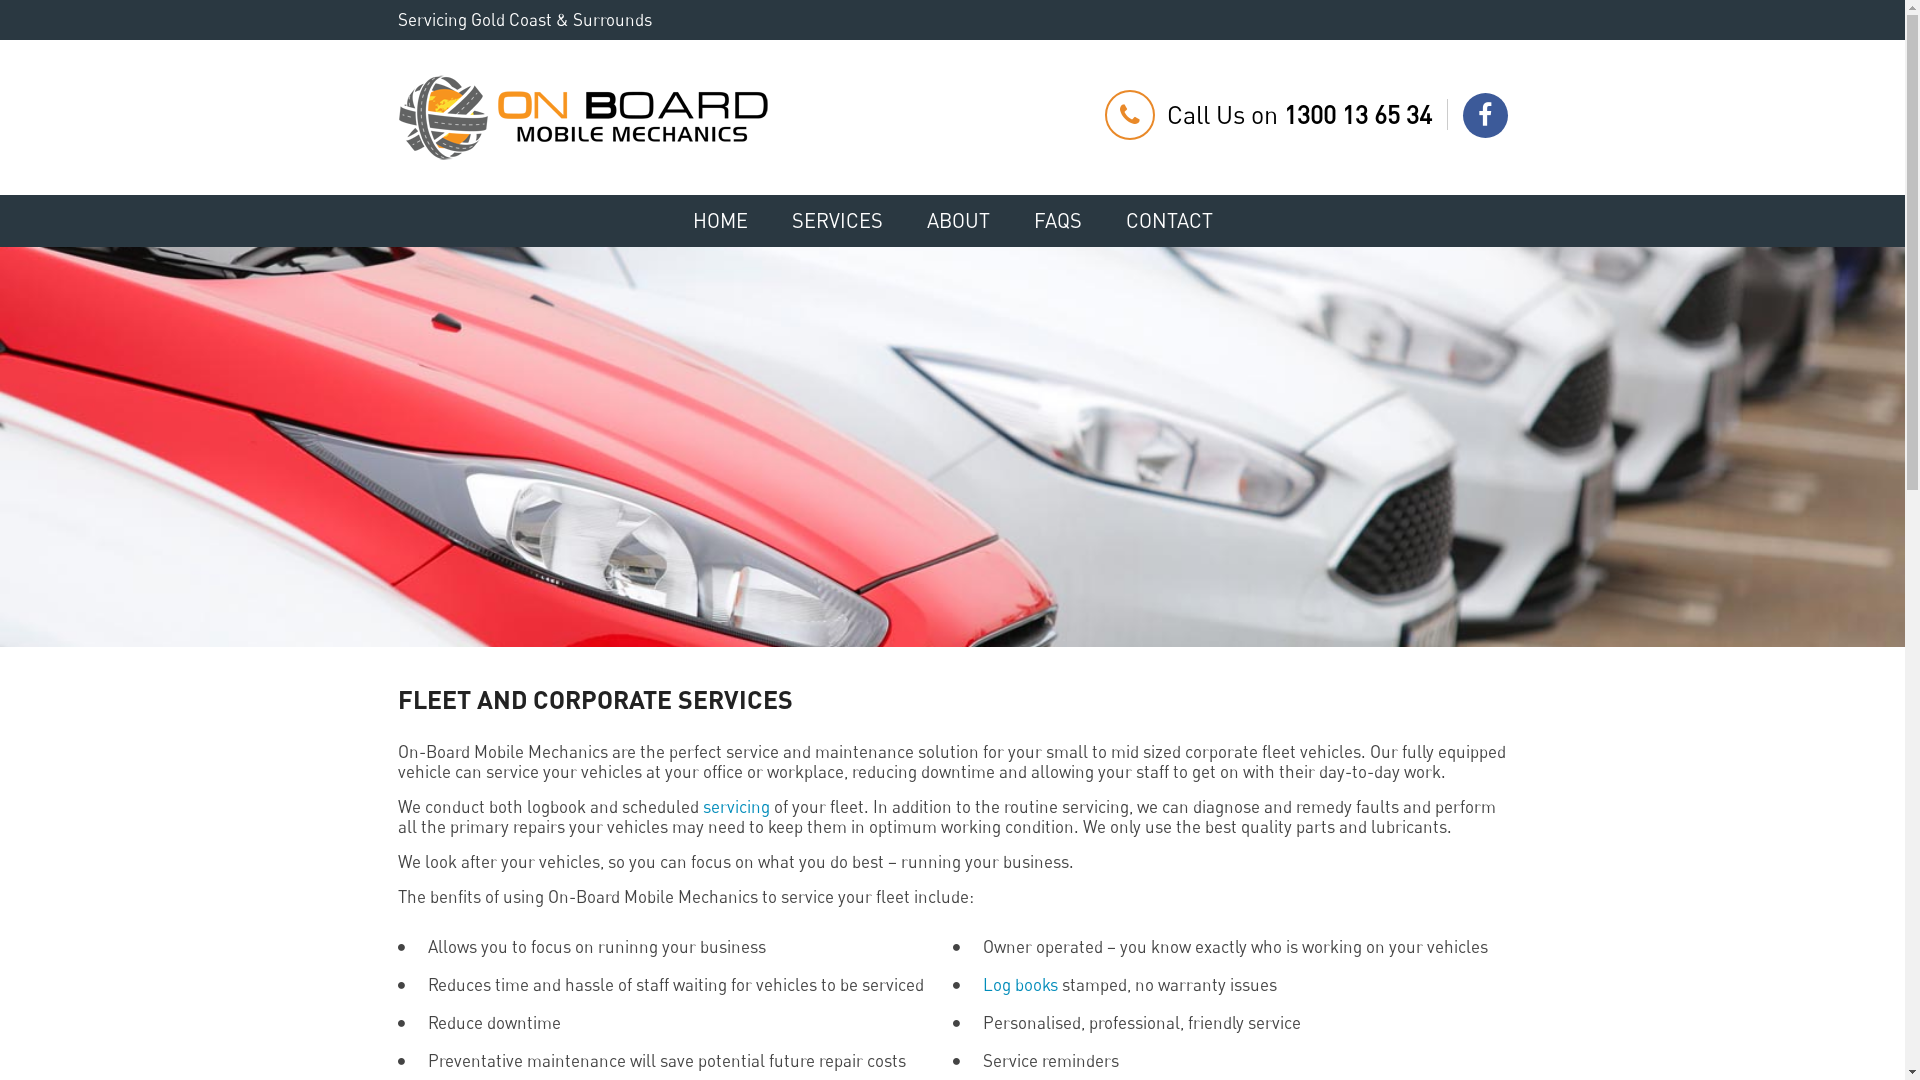  Describe the element at coordinates (583, 116) in the screenshot. I see `Onboard Mobile Mechanic` at that location.